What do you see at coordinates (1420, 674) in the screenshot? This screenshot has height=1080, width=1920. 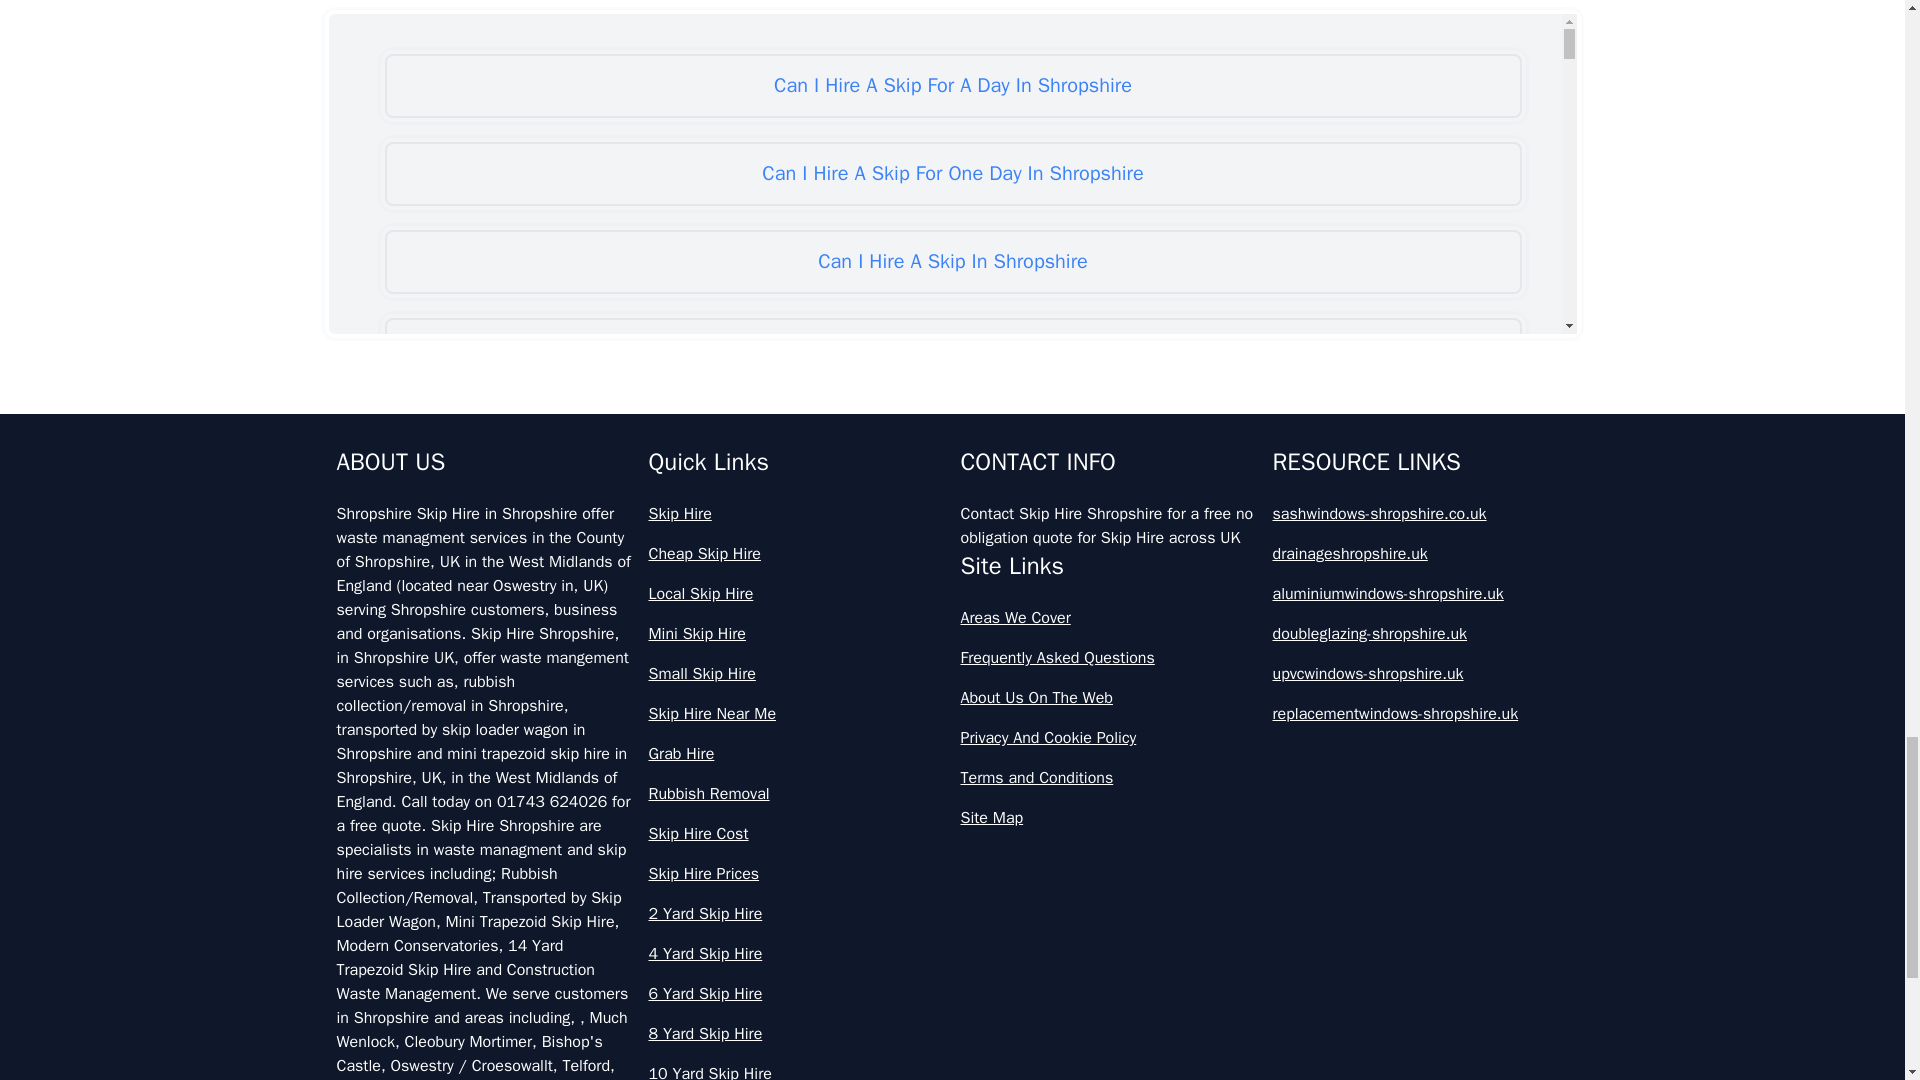 I see `upvcwindows-shropshire.uk` at bounding box center [1420, 674].